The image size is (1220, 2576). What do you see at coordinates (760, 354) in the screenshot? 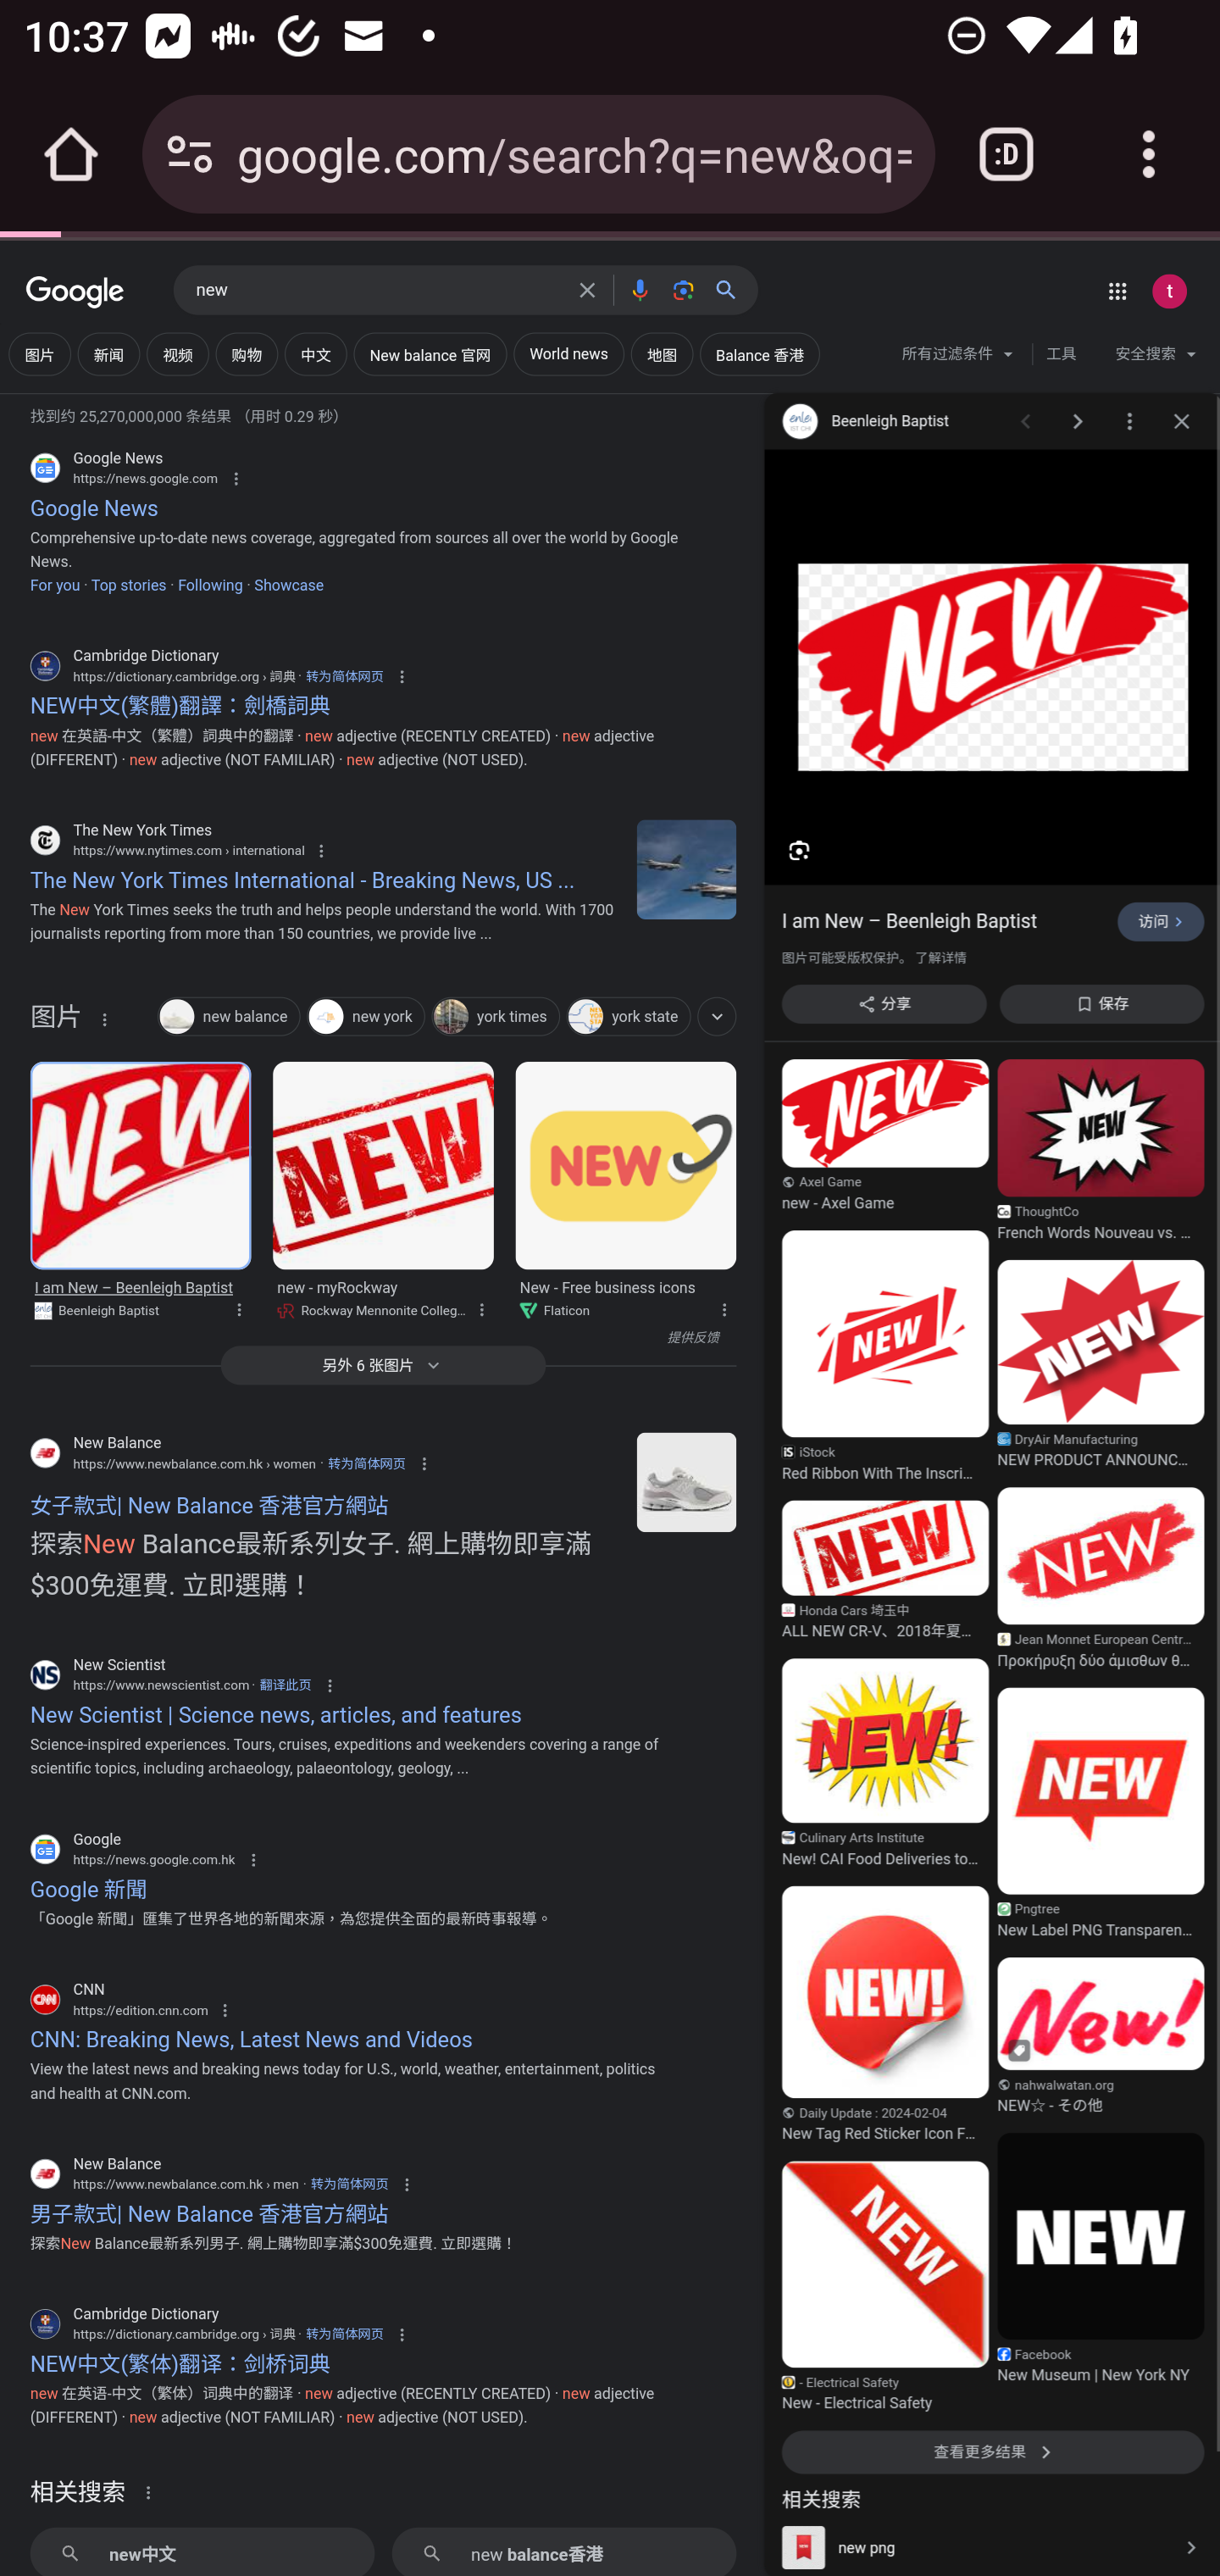
I see `添加“Balance 香港” Balance 香港` at bounding box center [760, 354].